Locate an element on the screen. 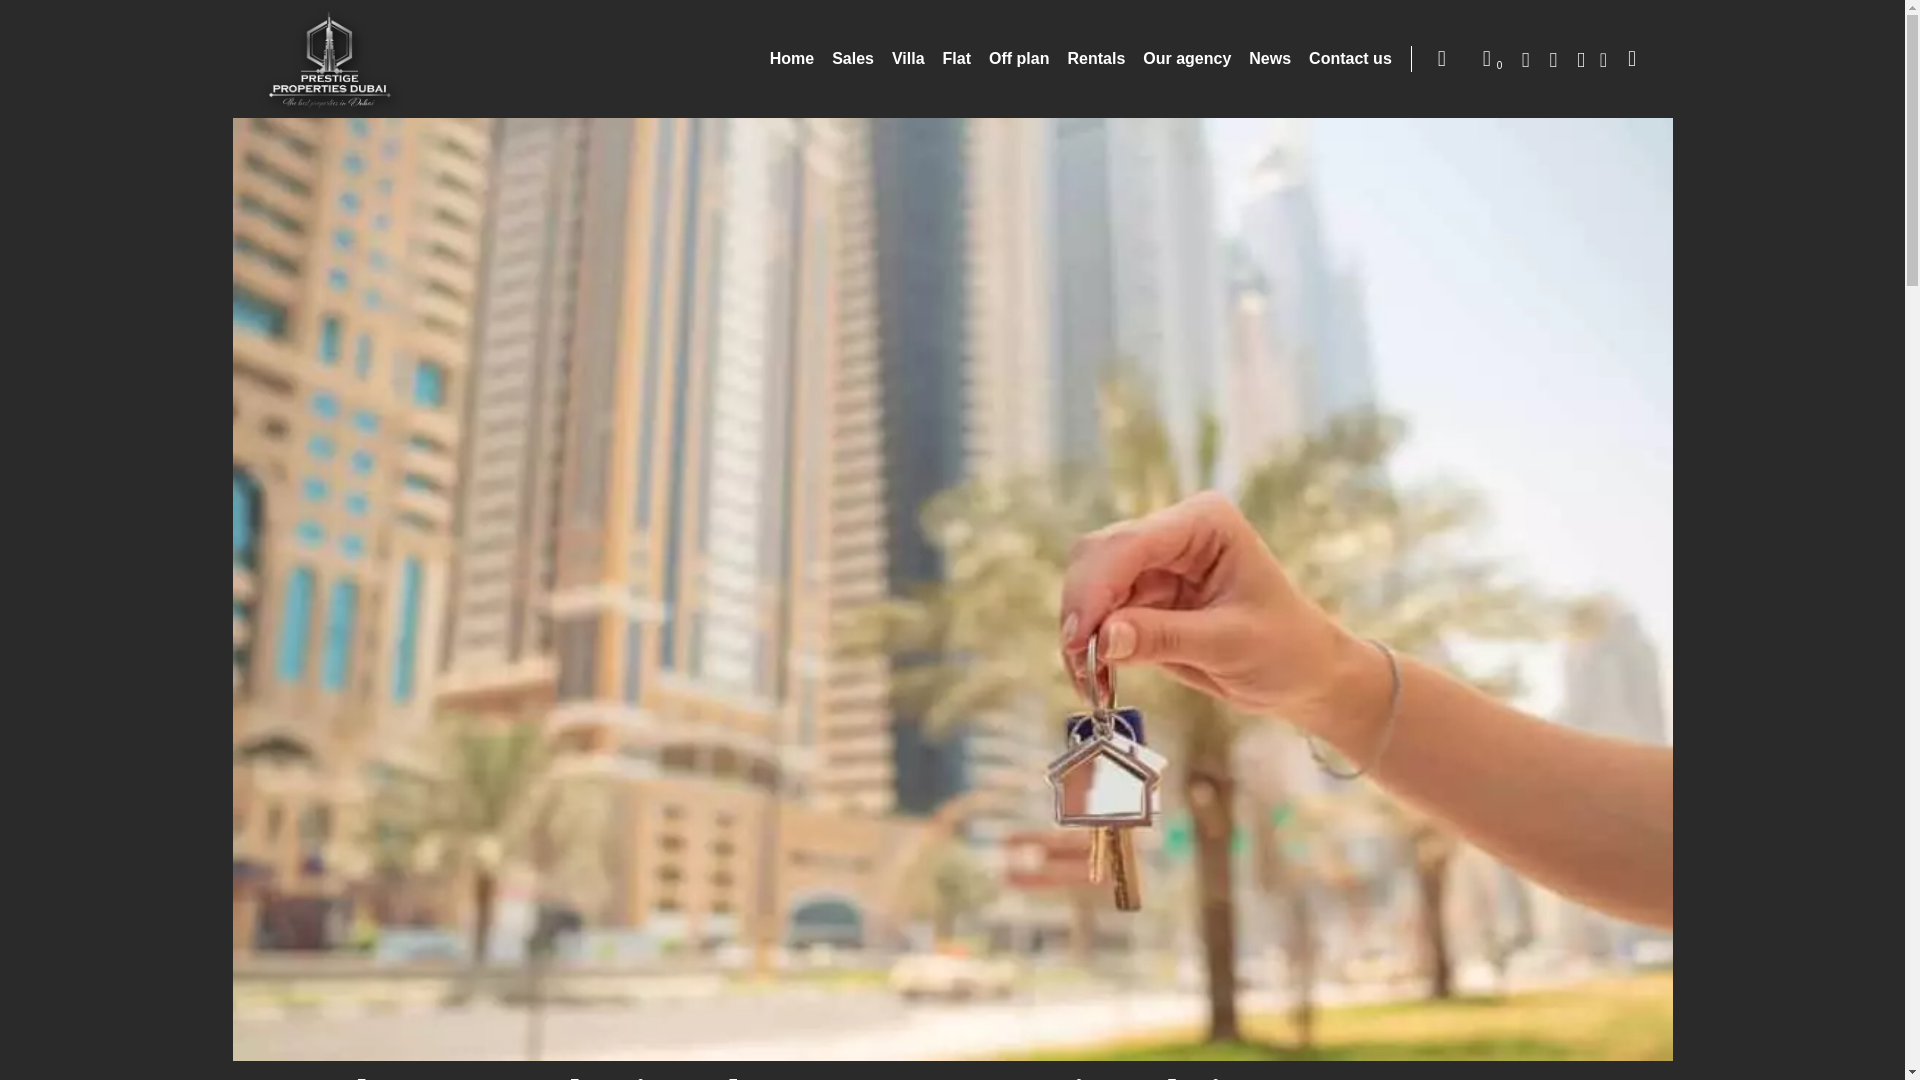 The height and width of the screenshot is (1080, 1920). News is located at coordinates (1270, 58).